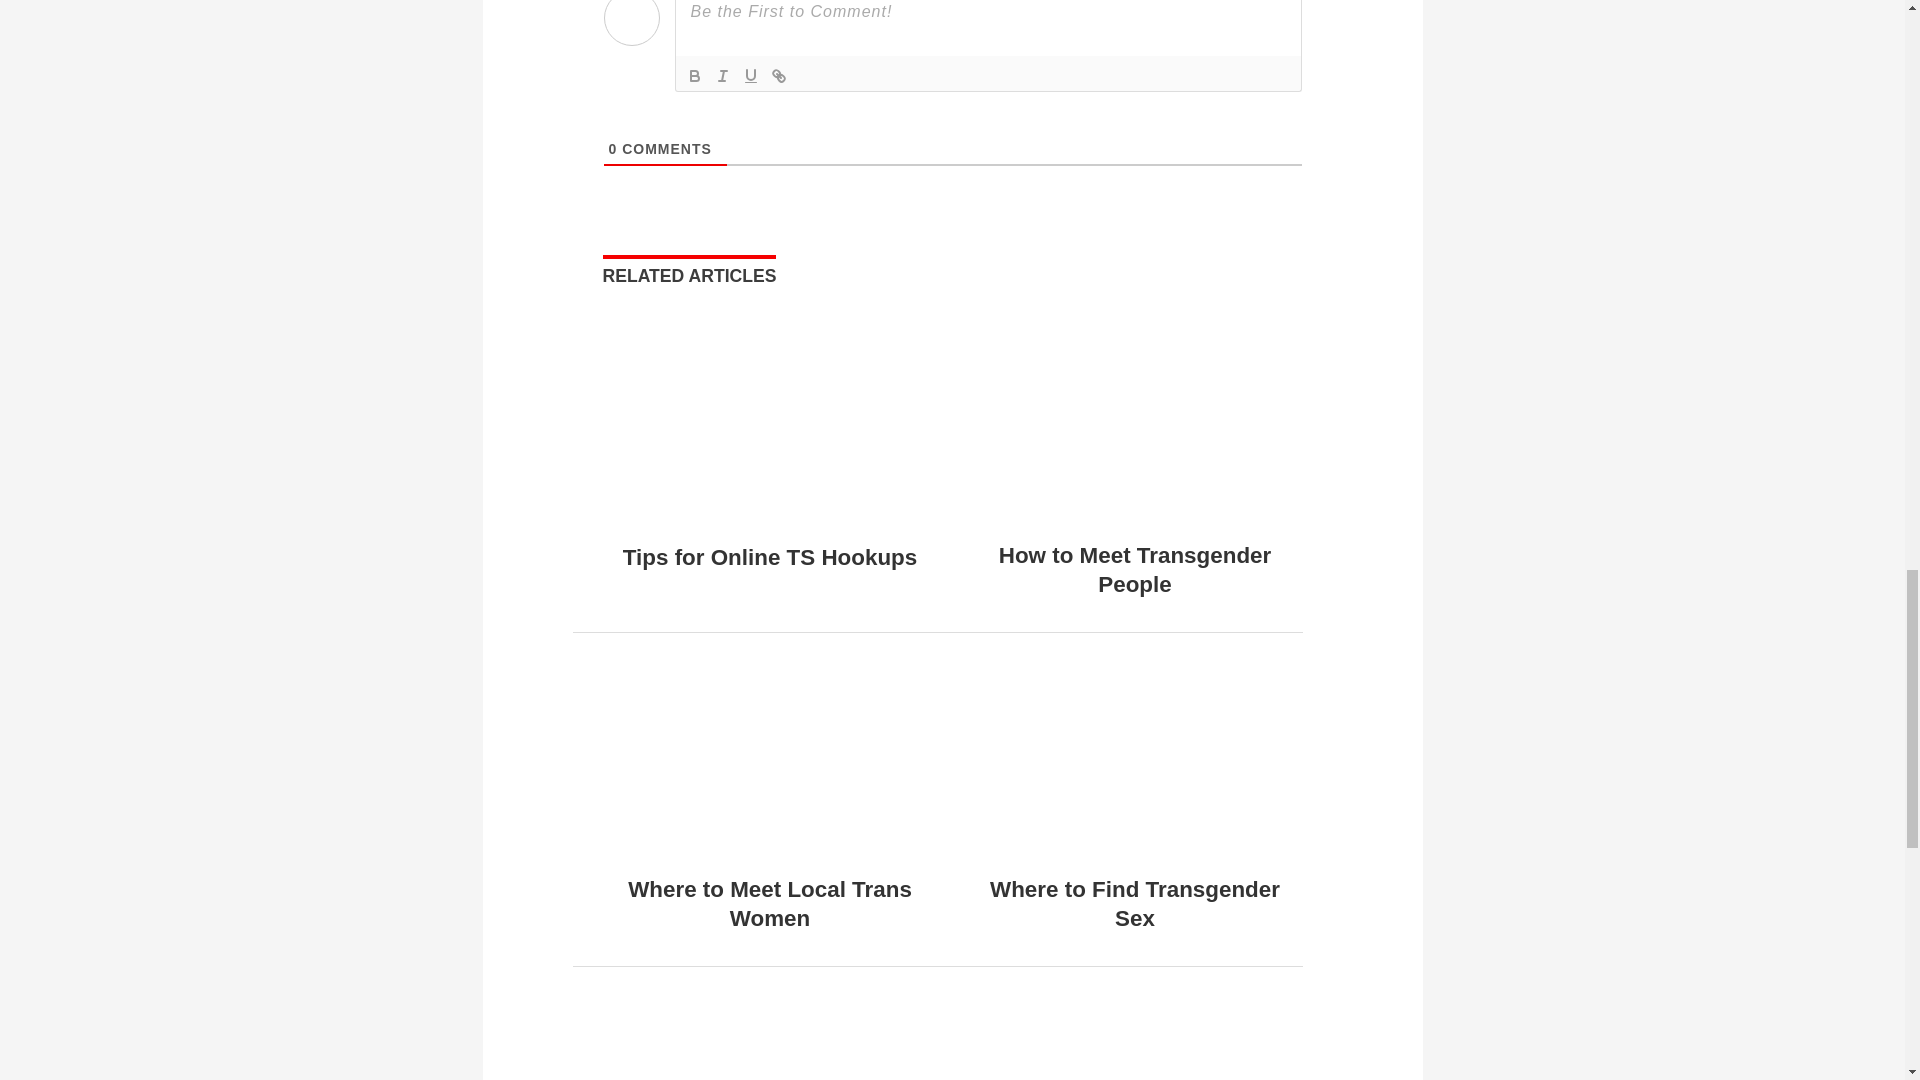 The width and height of the screenshot is (1920, 1080). What do you see at coordinates (722, 75) in the screenshot?
I see `Italic` at bounding box center [722, 75].